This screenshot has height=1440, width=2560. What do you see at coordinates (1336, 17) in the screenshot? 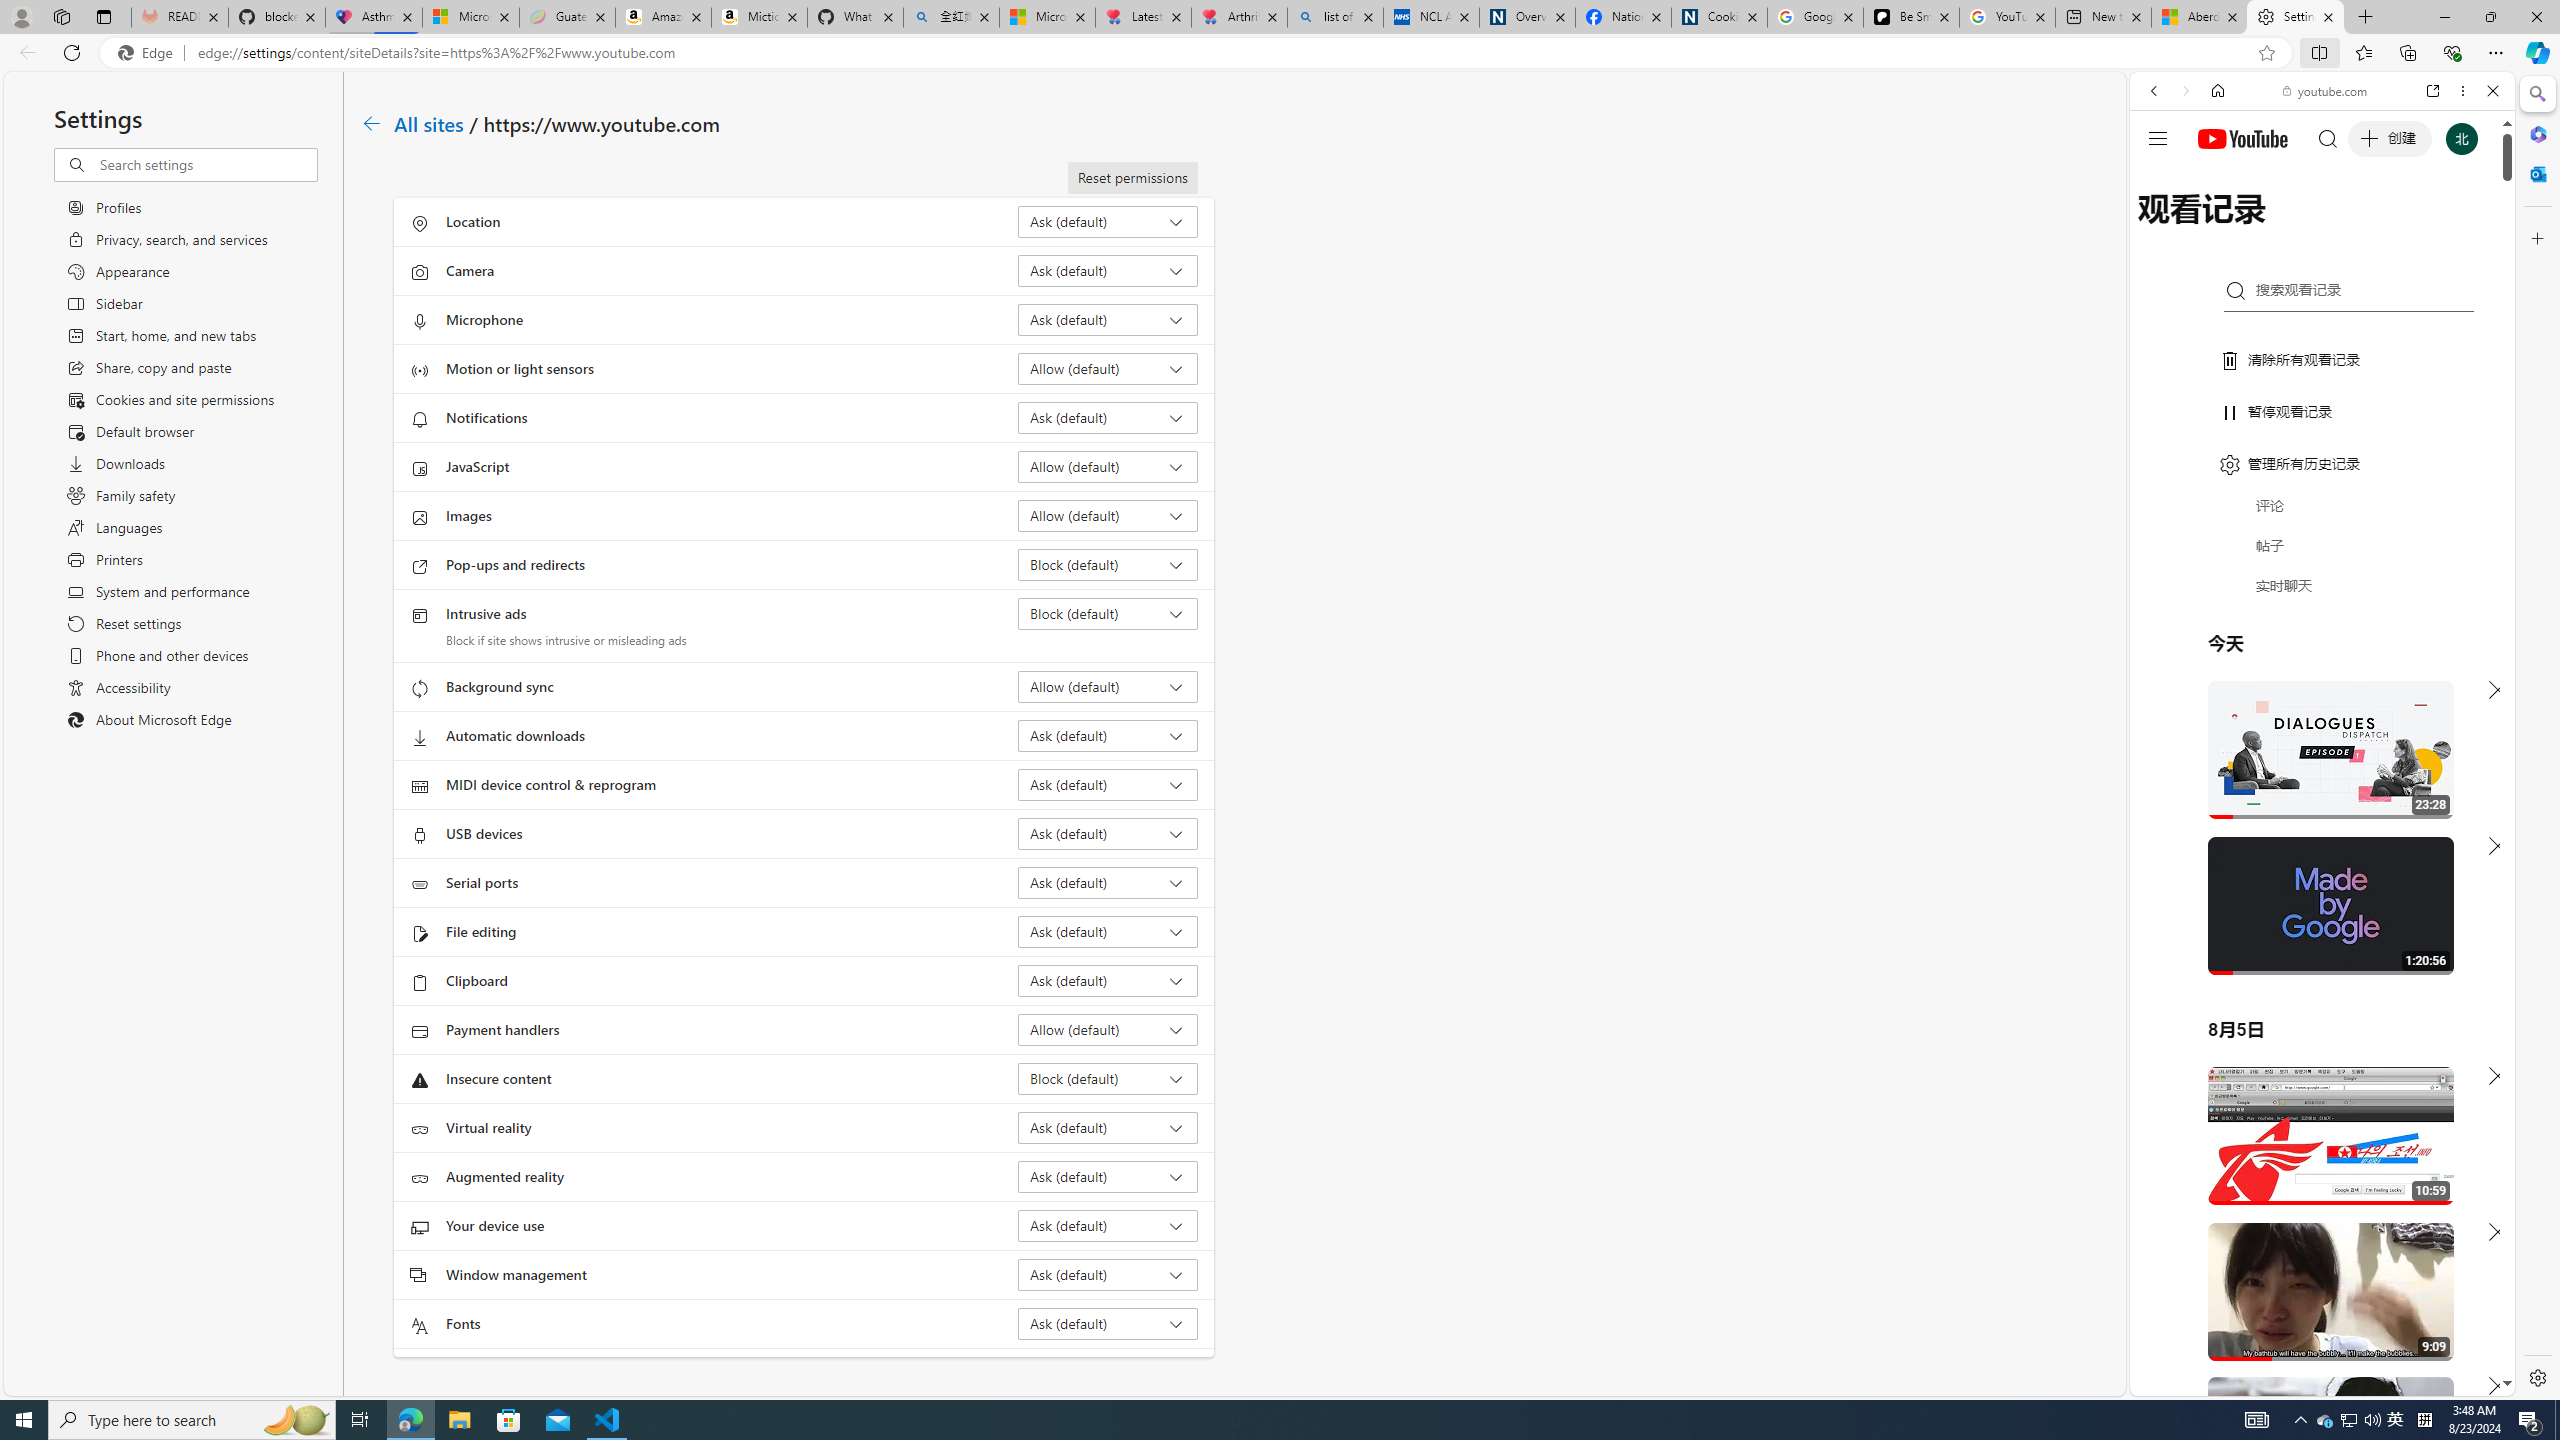
I see `list of asthma inhalers uk - Search` at bounding box center [1336, 17].